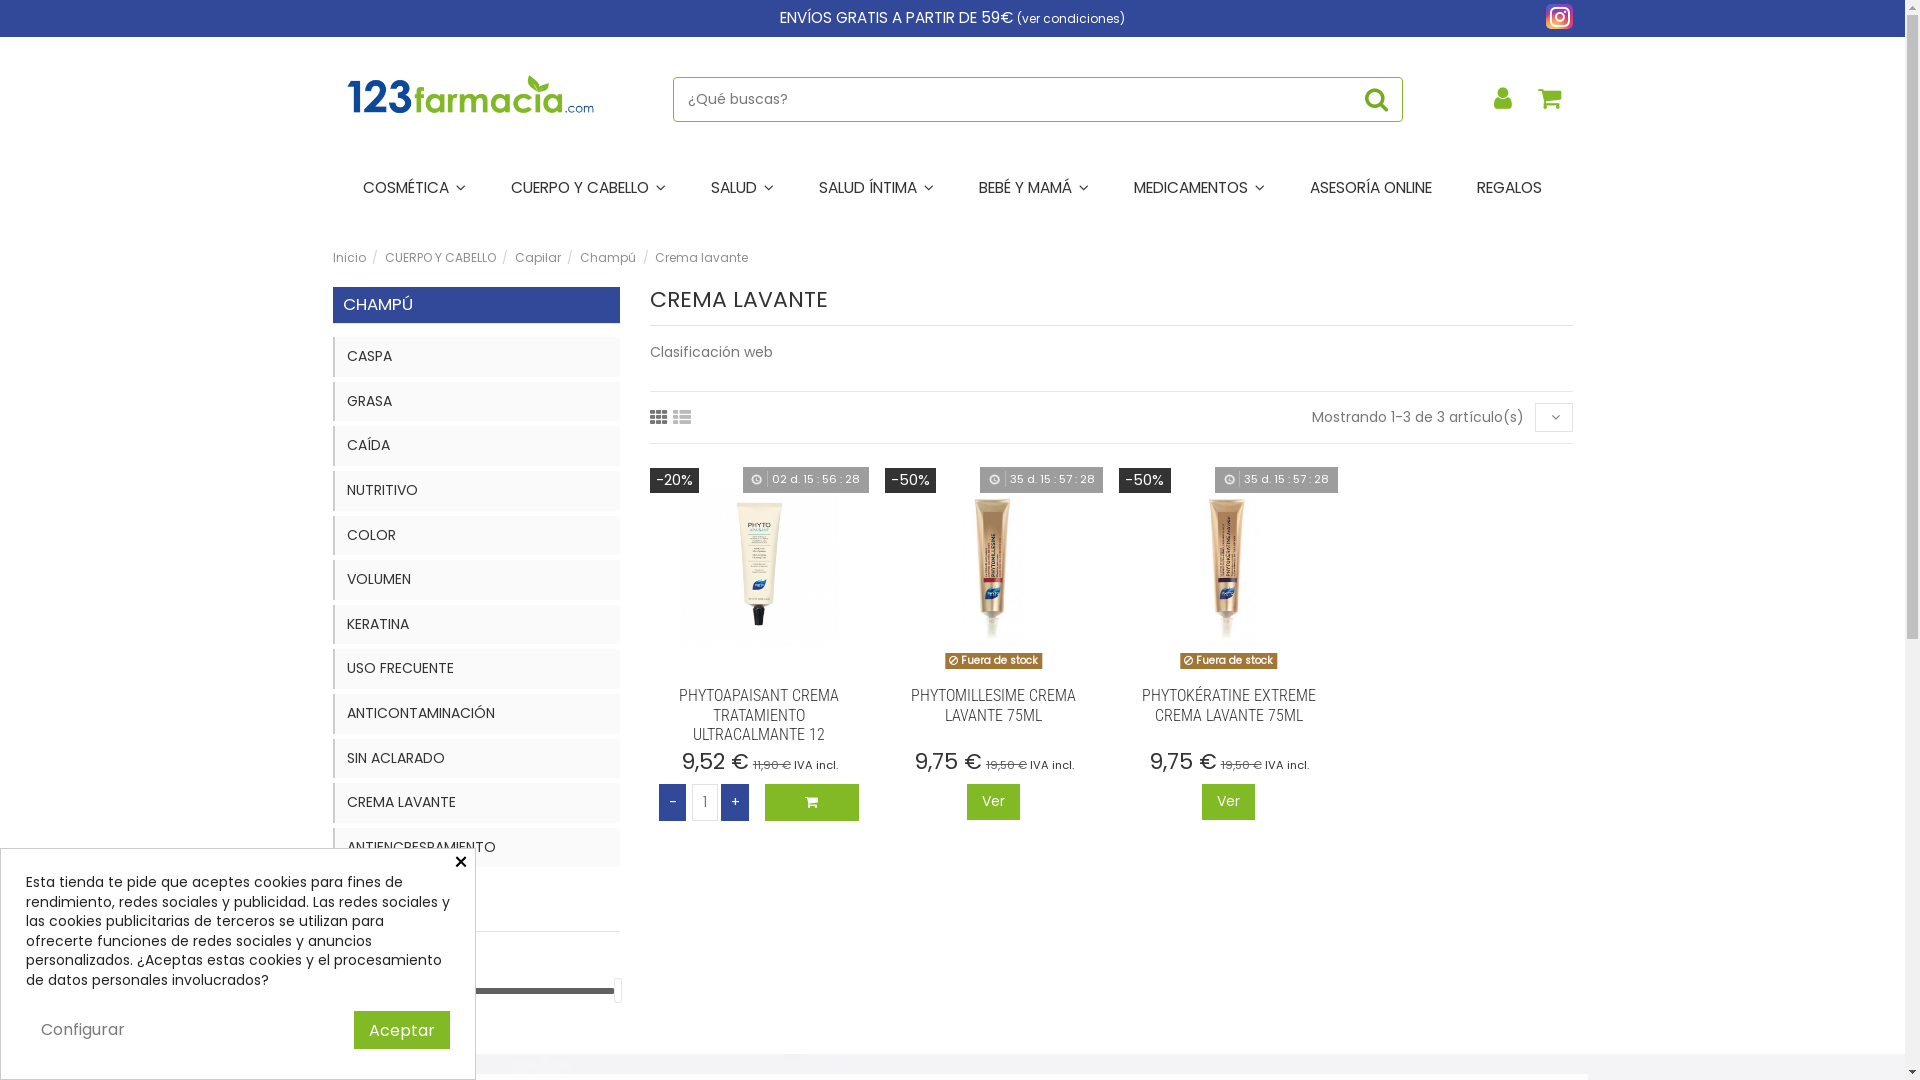 This screenshot has height=1080, width=1920. I want to click on Capilar, so click(538, 258).